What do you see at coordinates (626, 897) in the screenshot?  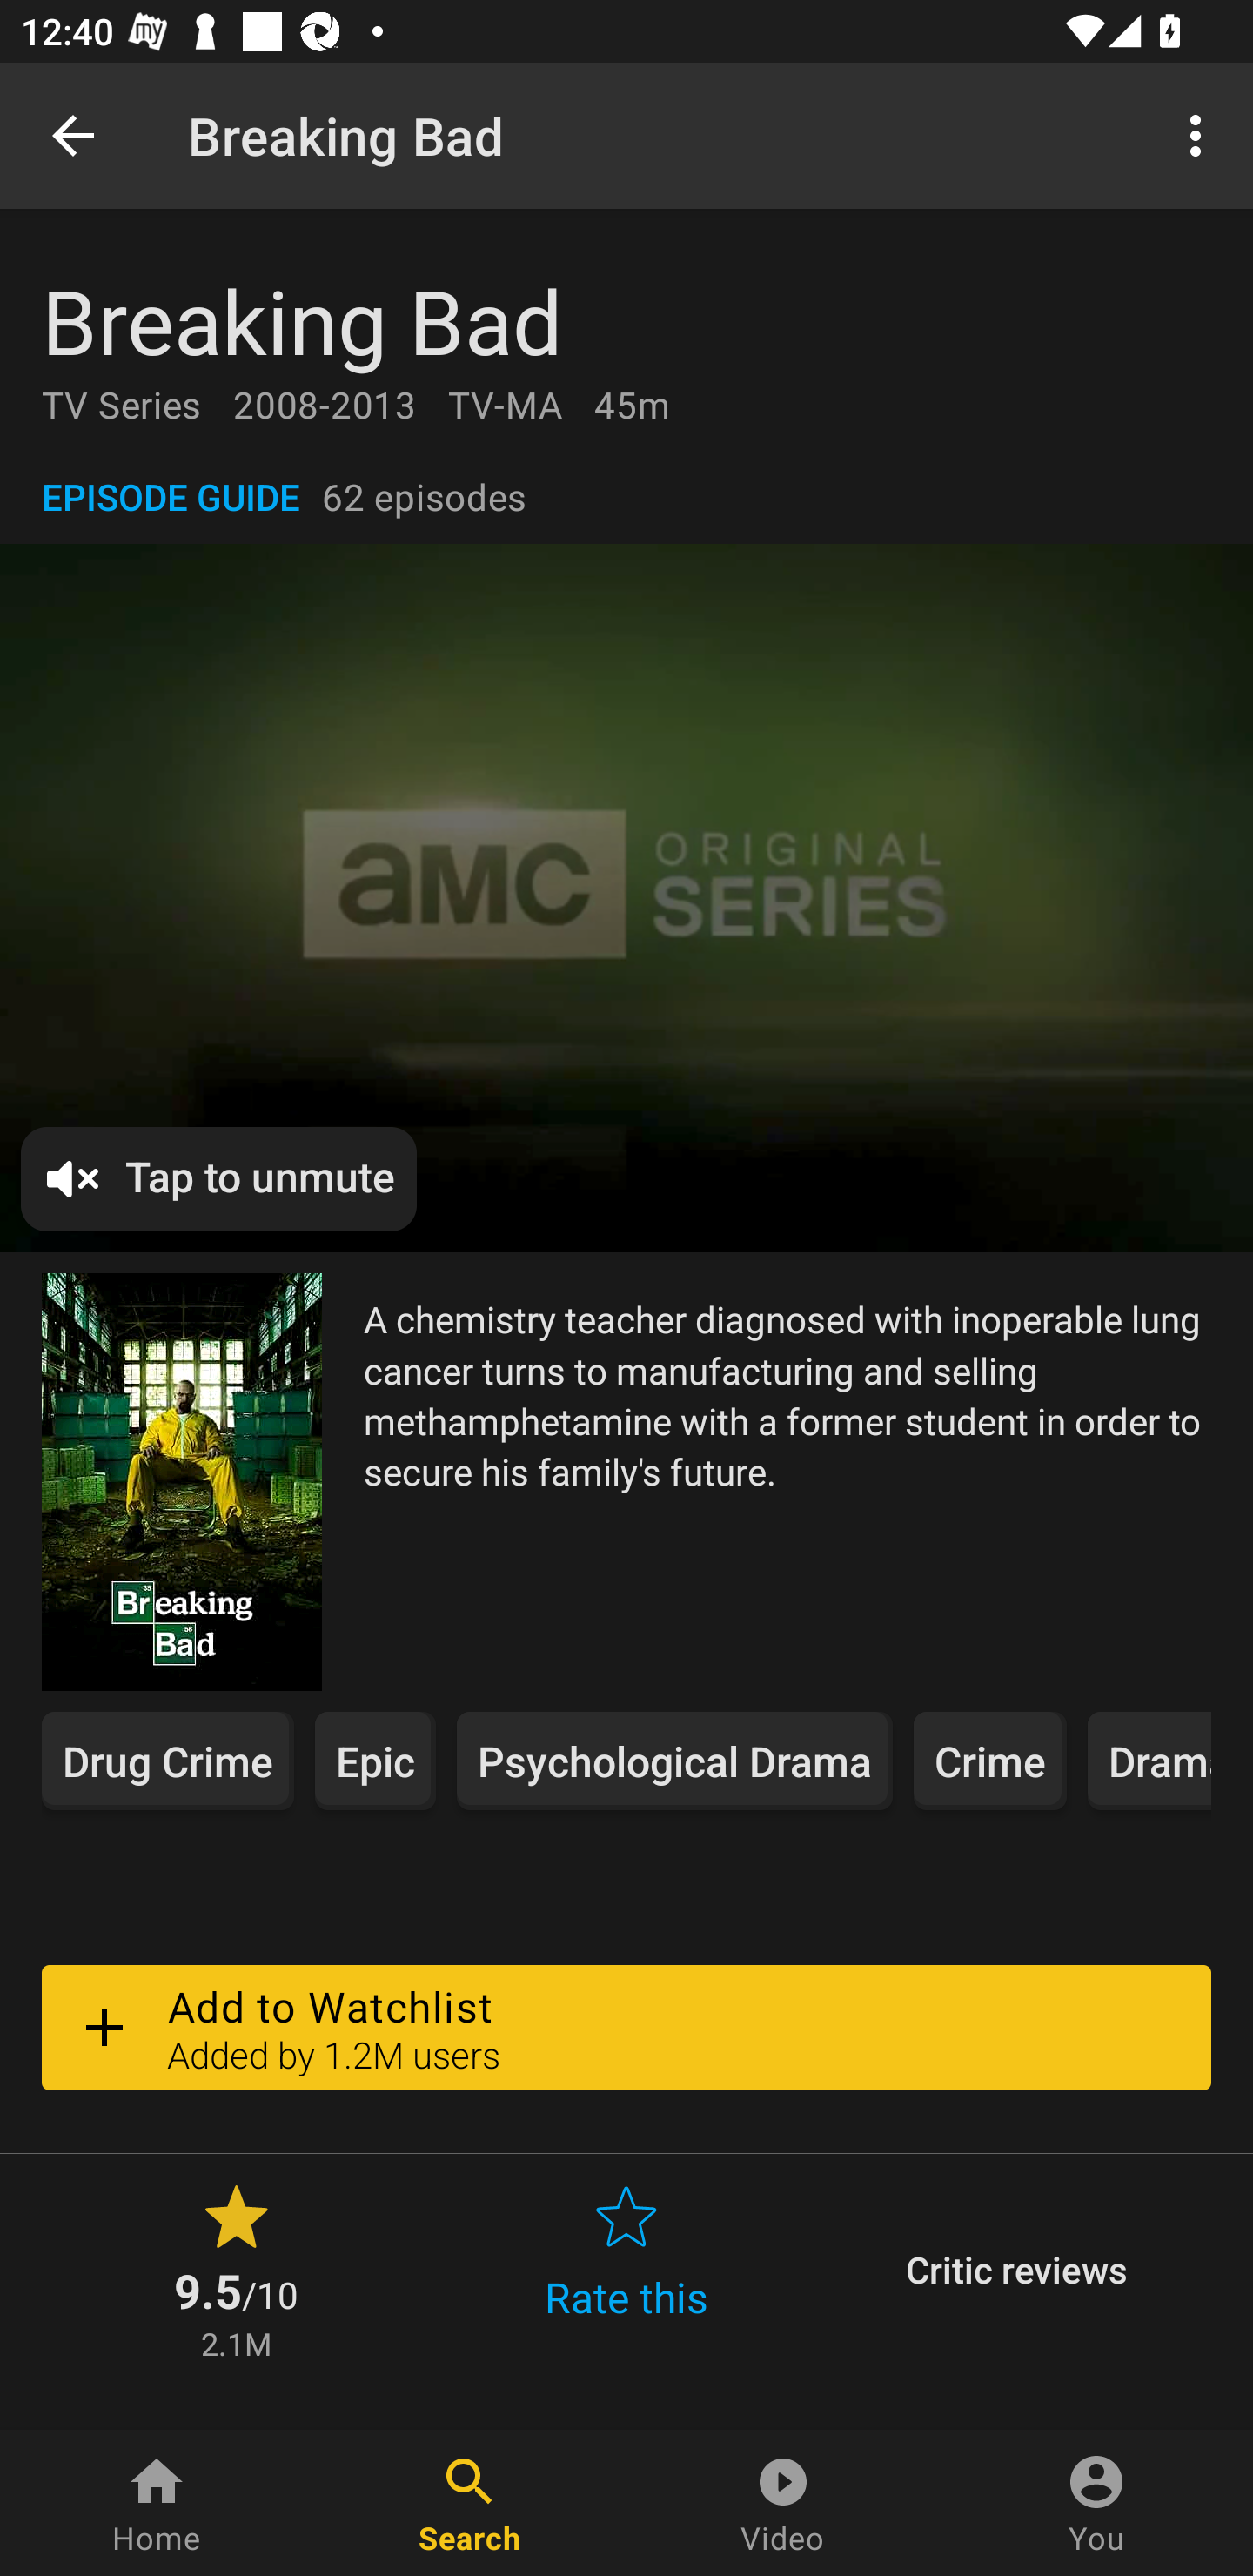 I see `Tap to unmute` at bounding box center [626, 897].